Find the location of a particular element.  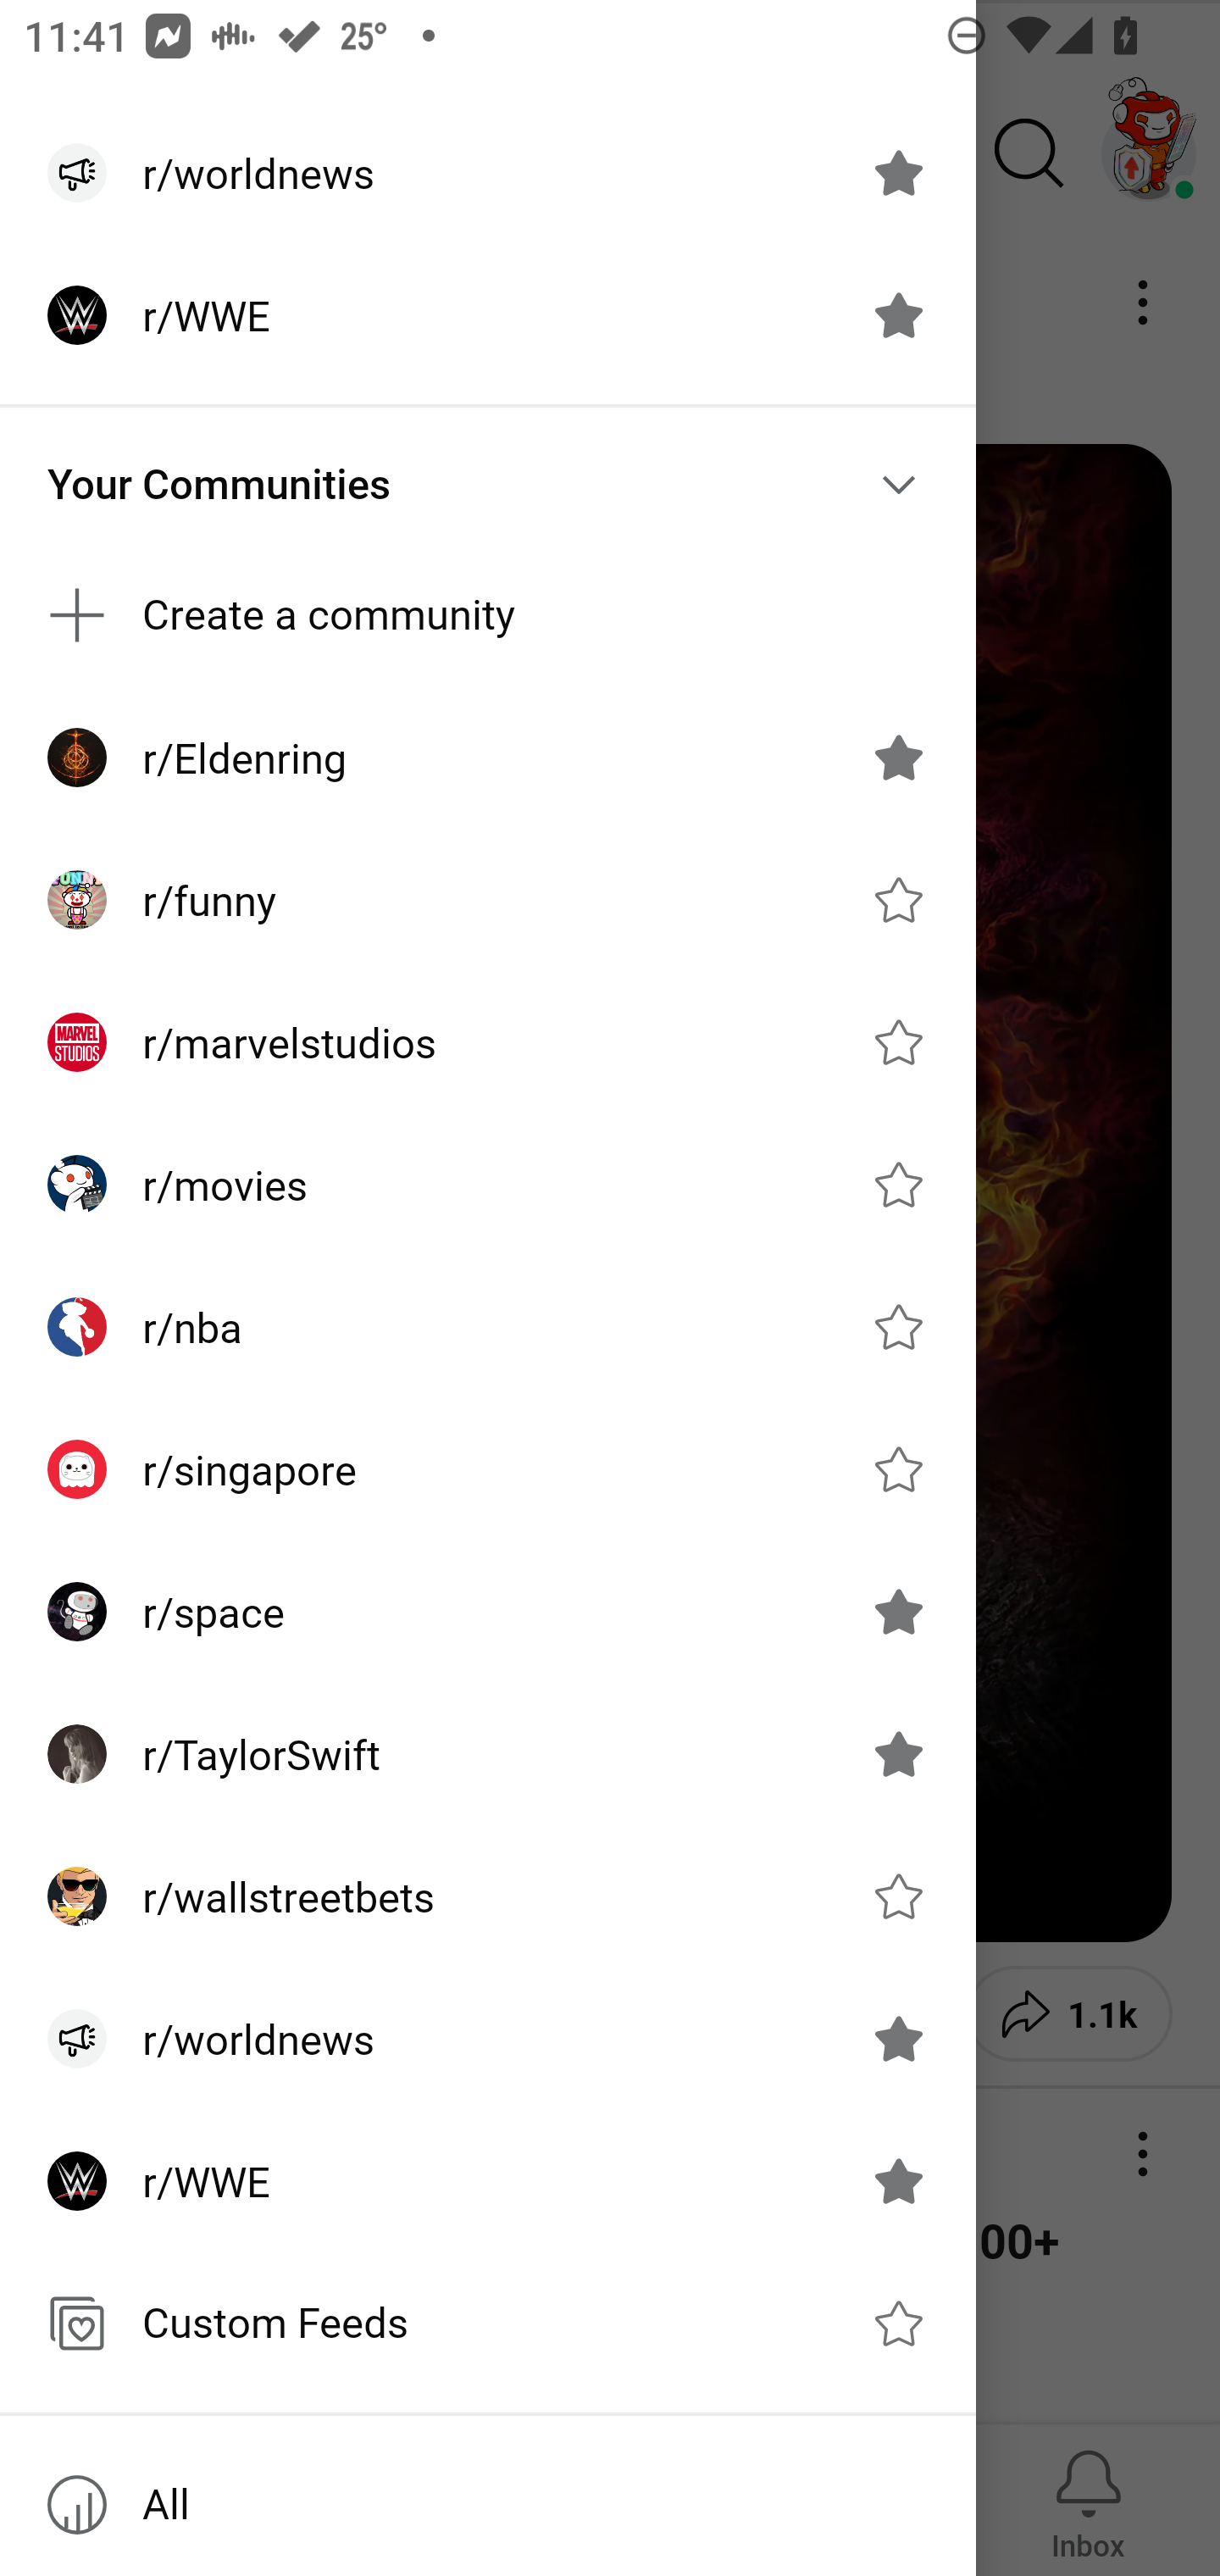

Favorite r/movies is located at coordinates (898, 1185).